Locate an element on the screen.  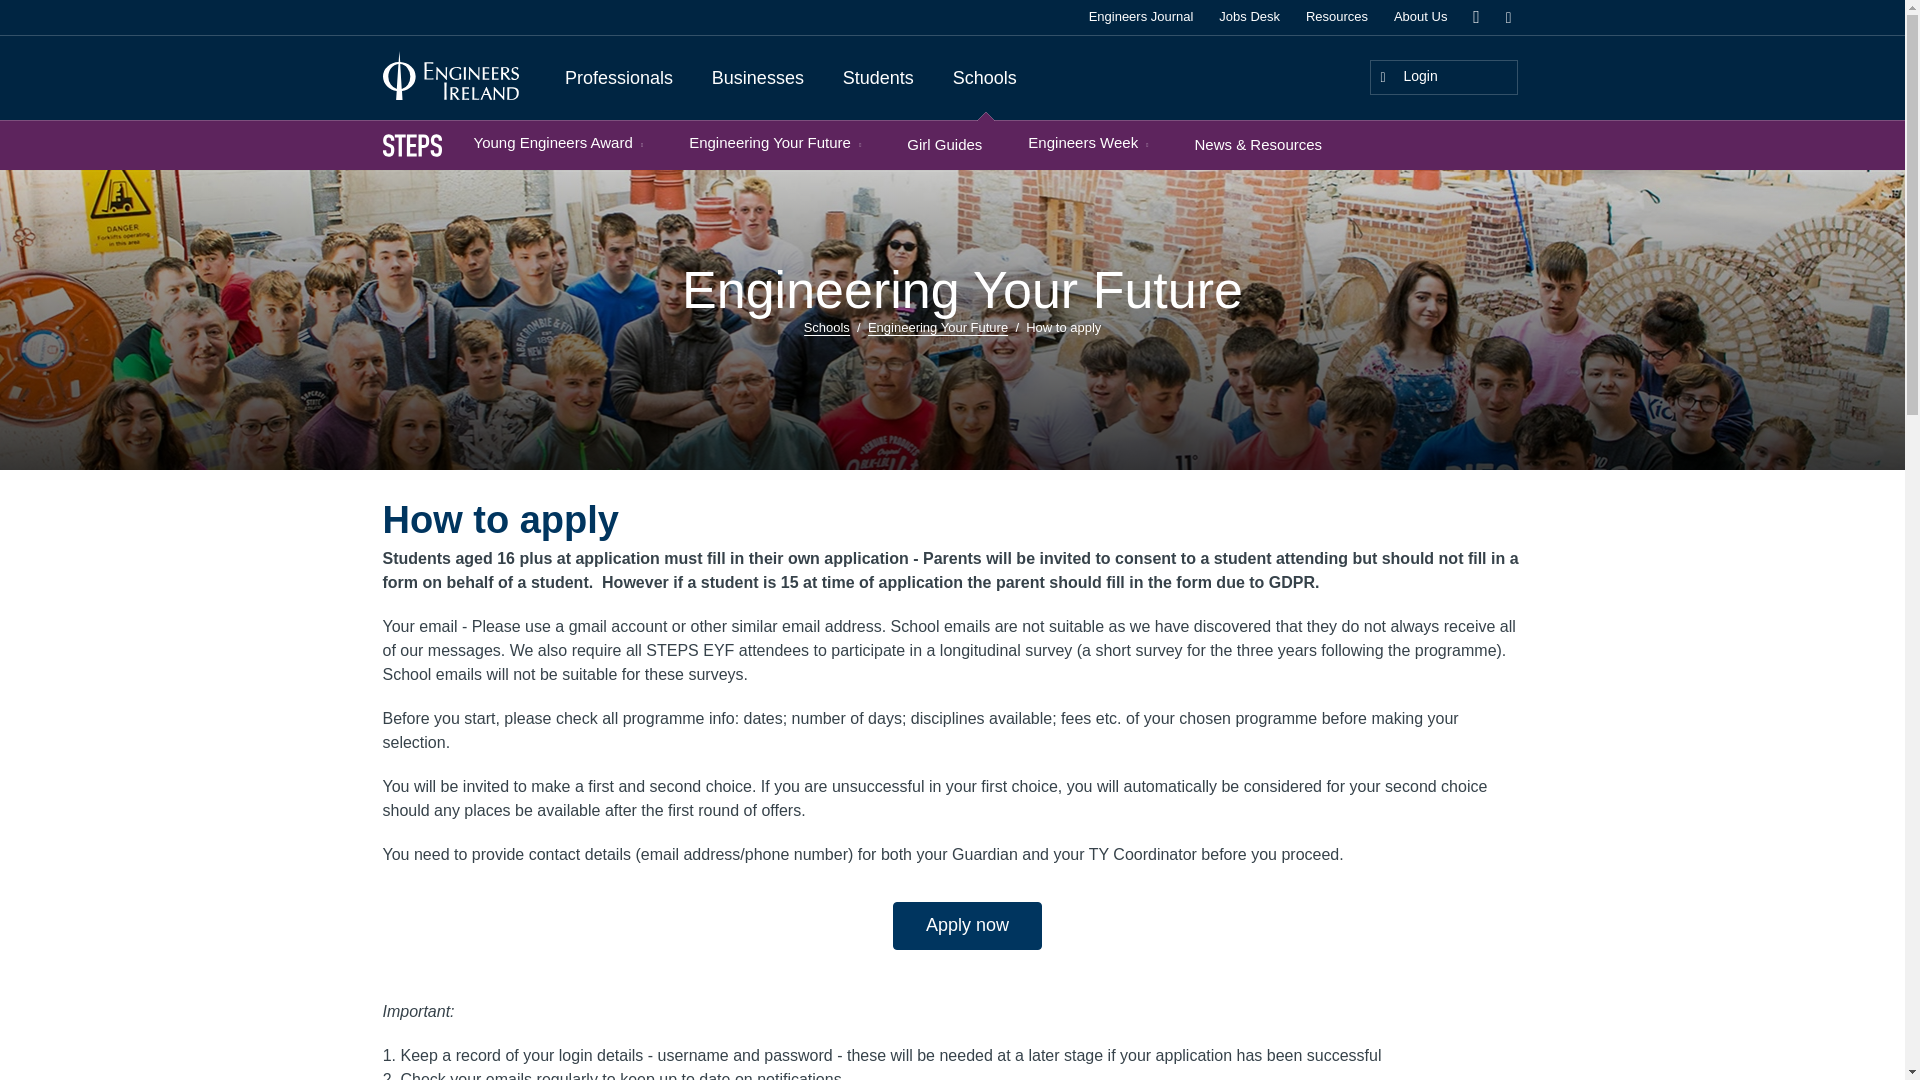
Resources is located at coordinates (1336, 19).